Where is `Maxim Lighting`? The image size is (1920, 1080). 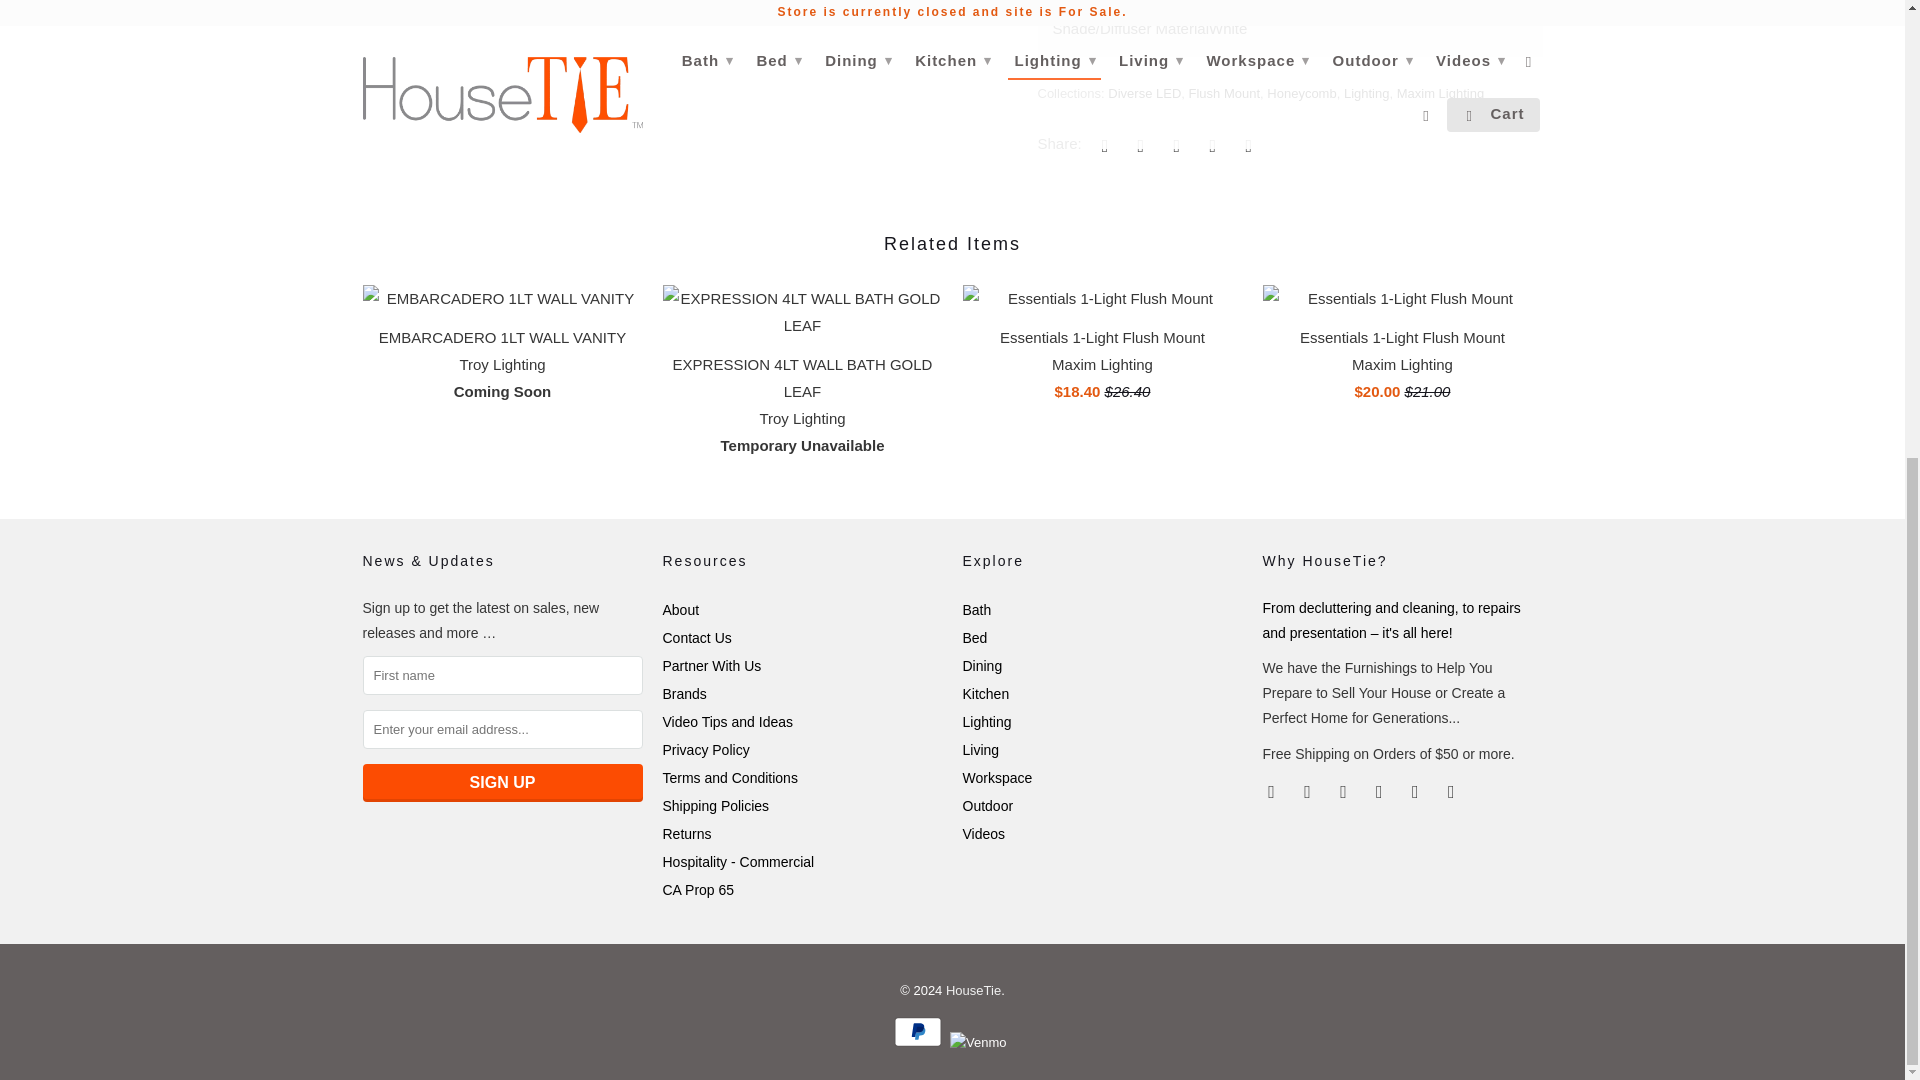
Maxim Lighting is located at coordinates (1440, 94).